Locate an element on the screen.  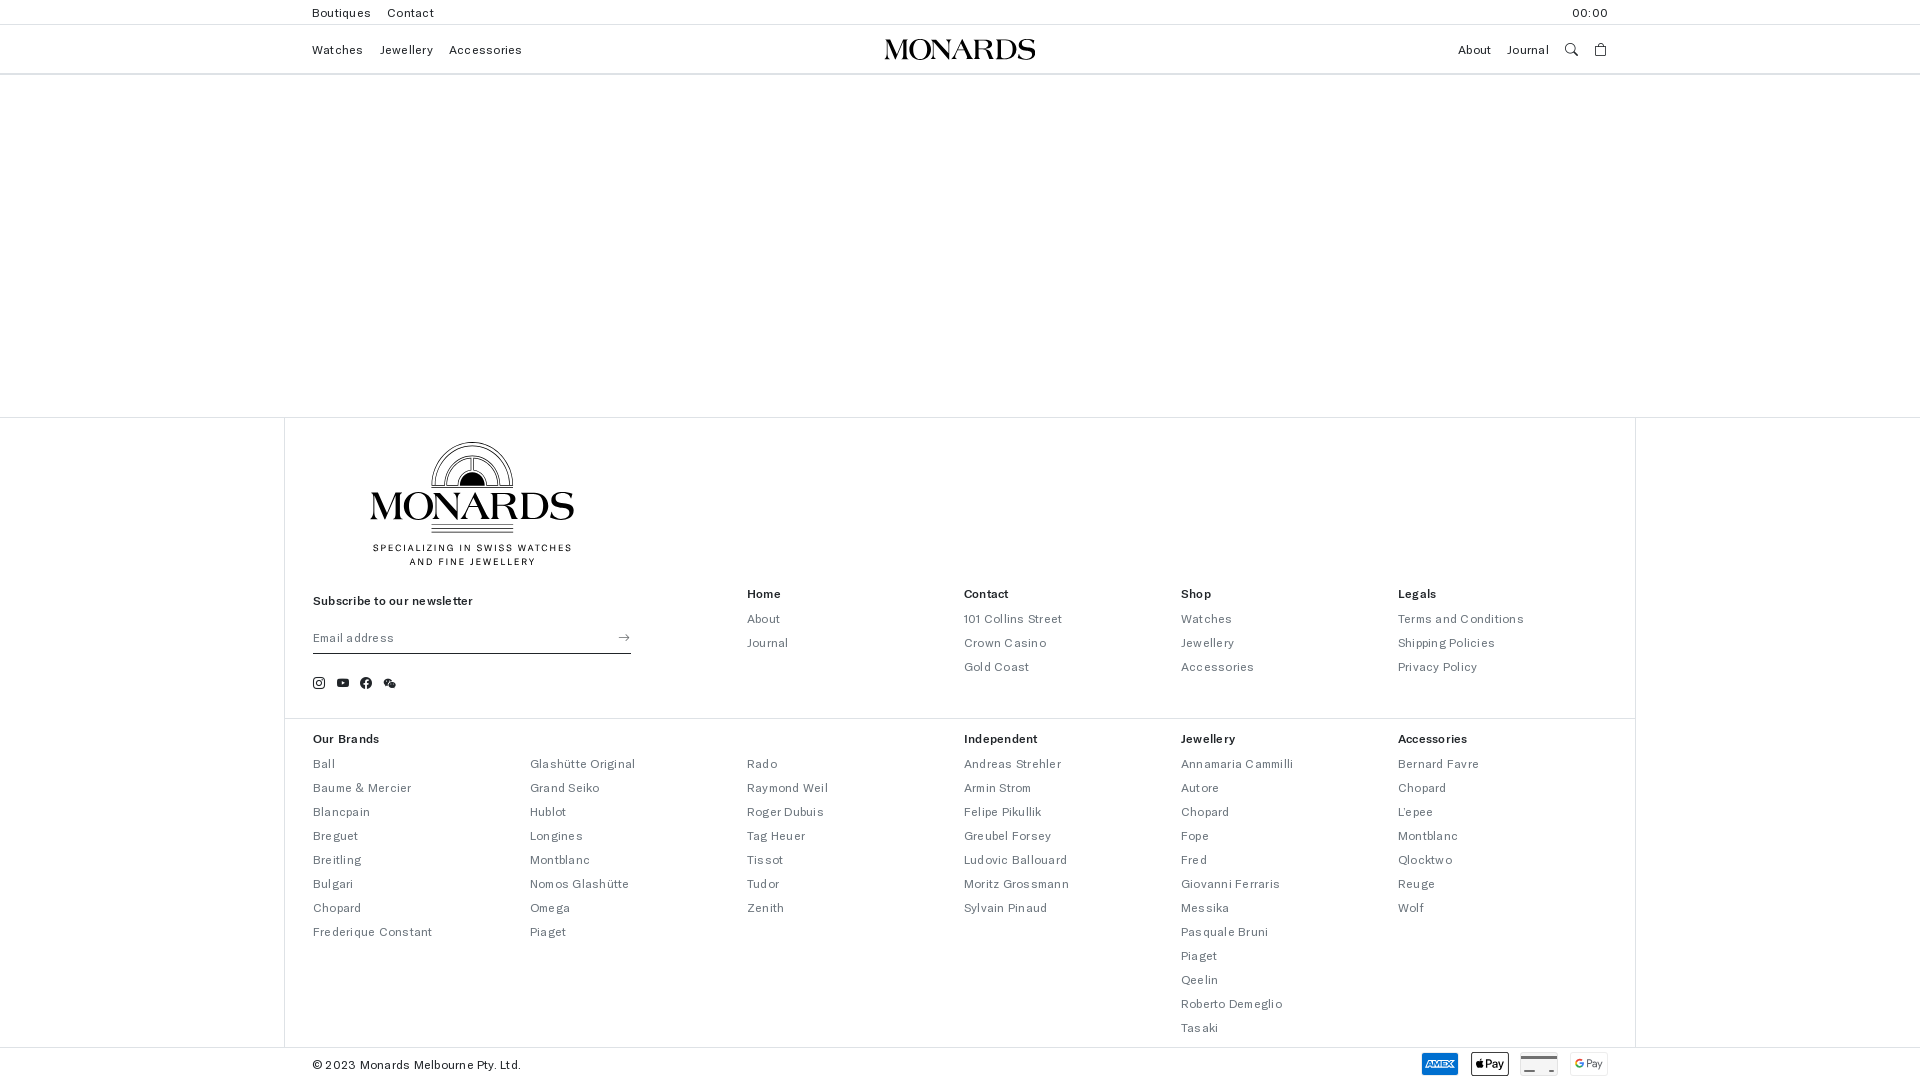
Gold Coast is located at coordinates (996, 666).